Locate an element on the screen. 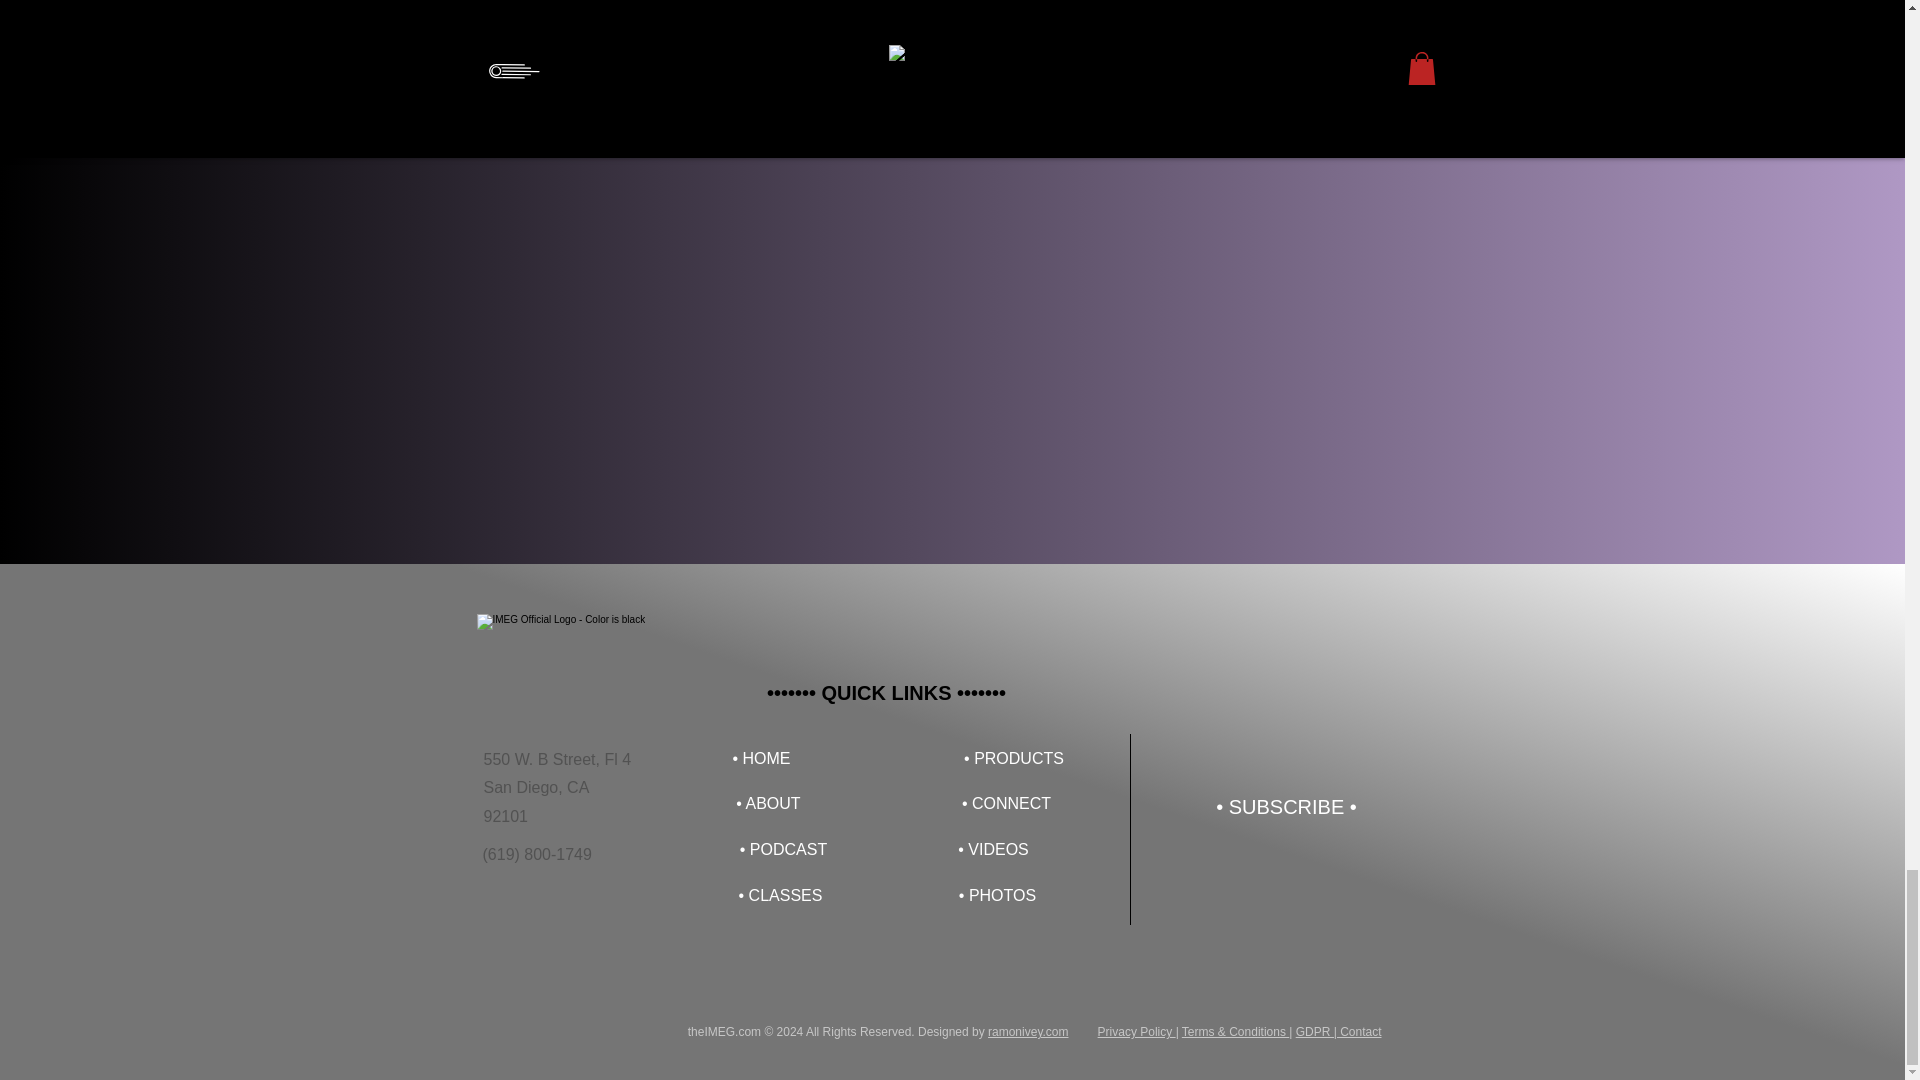 This screenshot has height=1080, width=1920. ramonivey.com is located at coordinates (1028, 1031).